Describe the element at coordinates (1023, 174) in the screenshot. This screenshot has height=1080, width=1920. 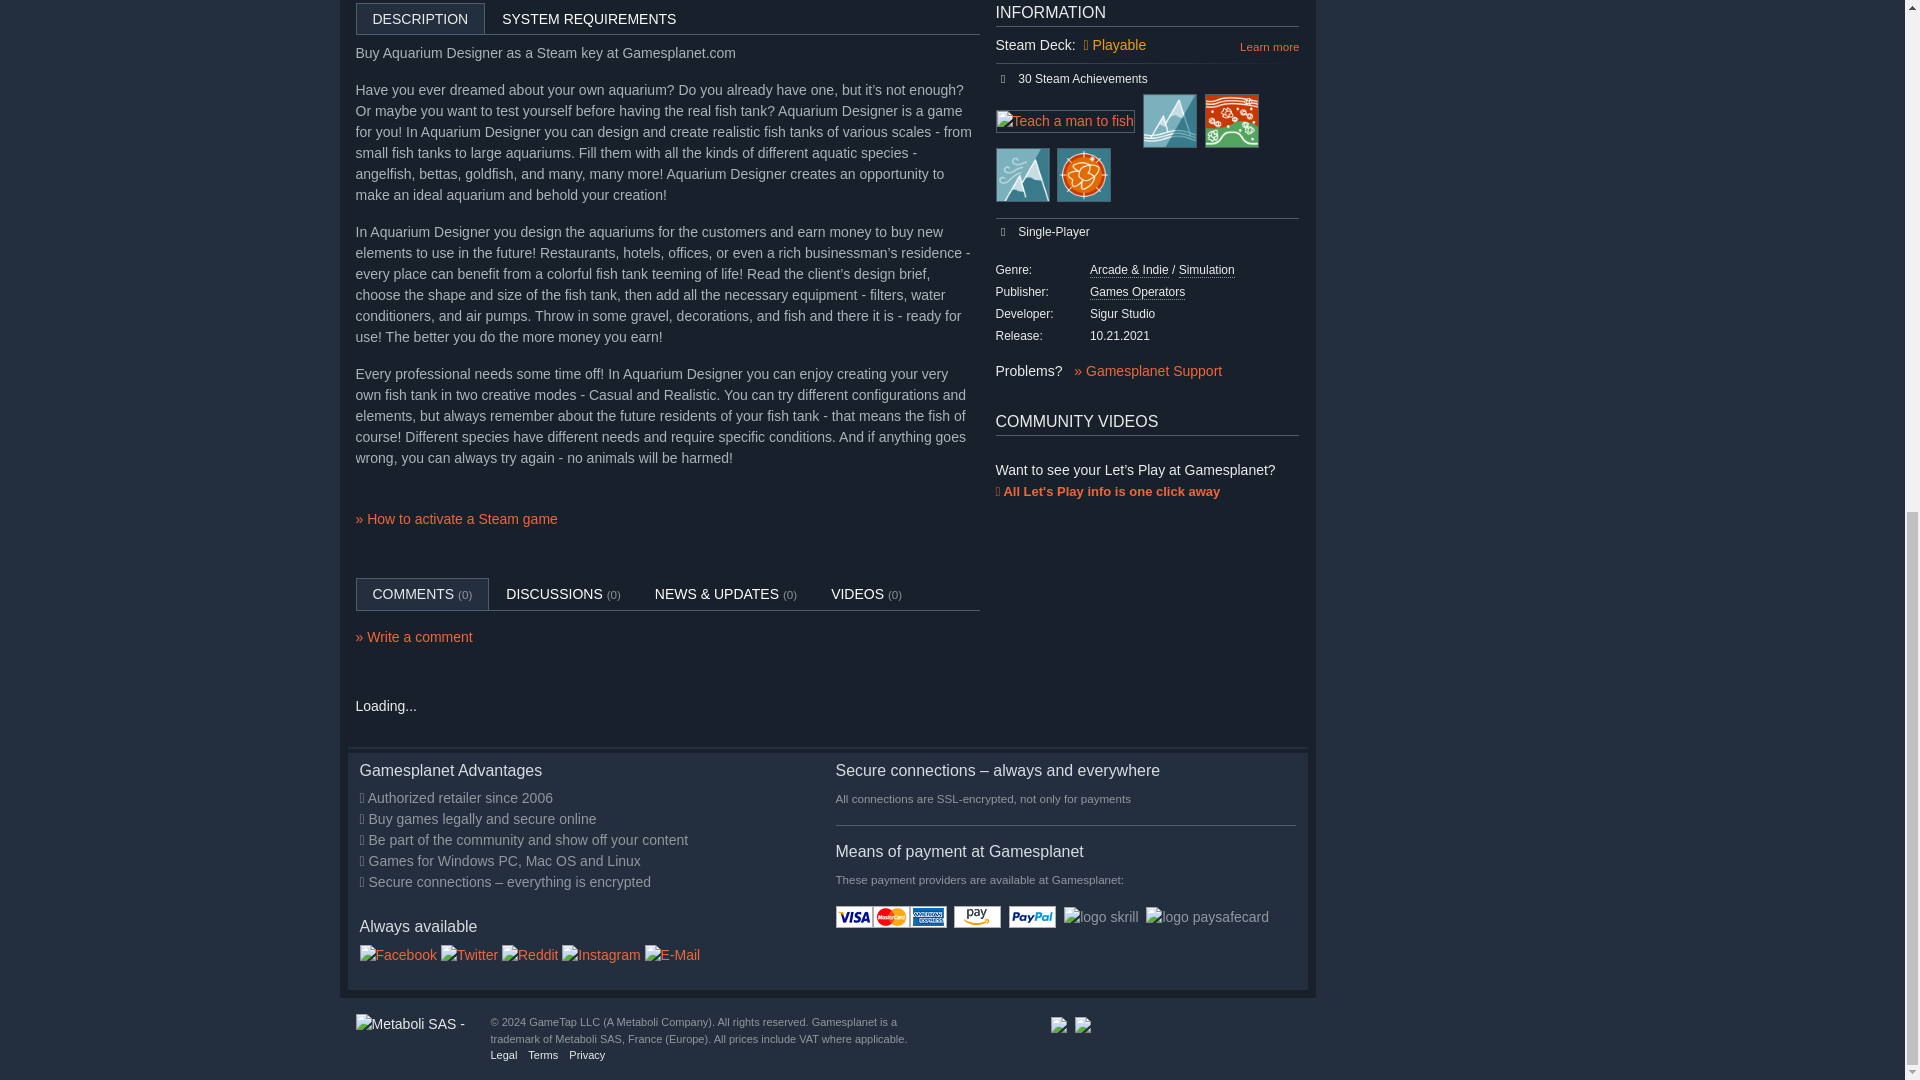
I see `Achievement: Fresh as a mountain stream` at that location.